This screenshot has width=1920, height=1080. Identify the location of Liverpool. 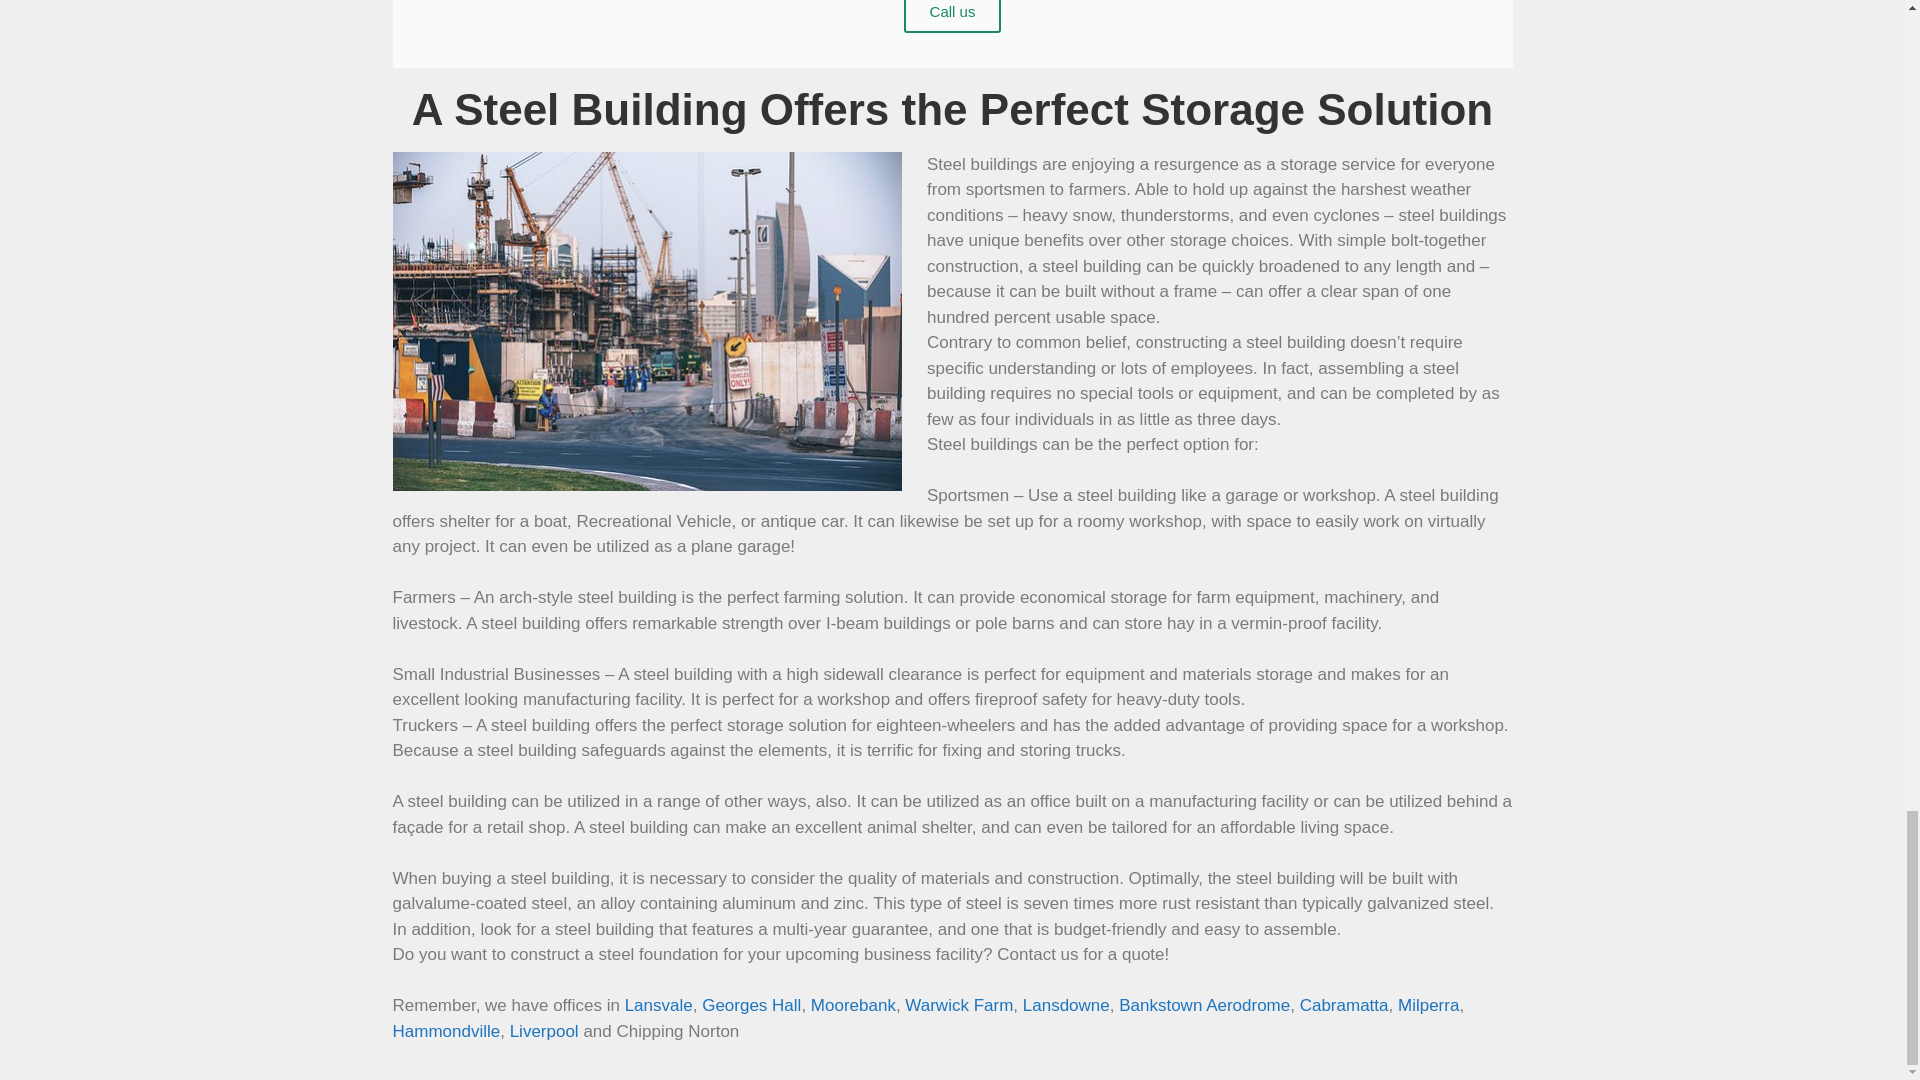
(544, 1031).